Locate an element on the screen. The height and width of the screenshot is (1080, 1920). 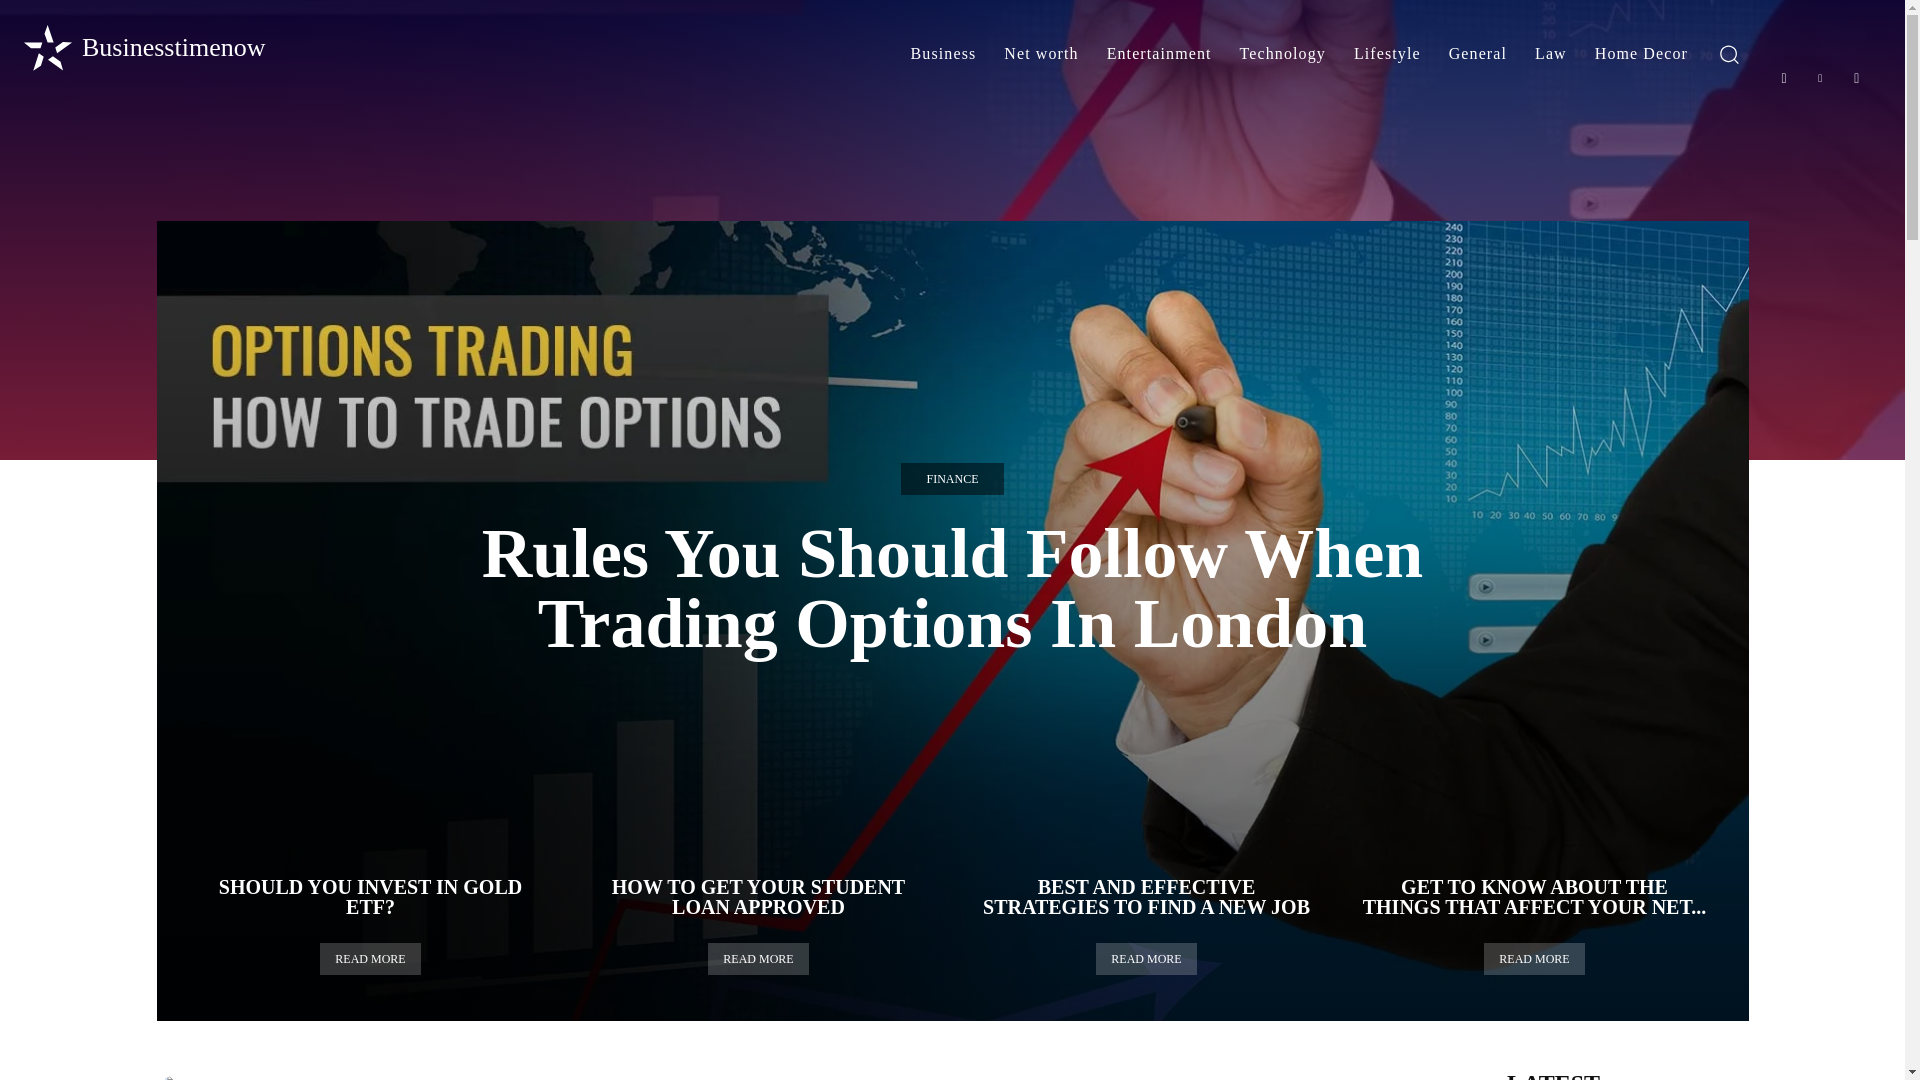
General is located at coordinates (1477, 54).